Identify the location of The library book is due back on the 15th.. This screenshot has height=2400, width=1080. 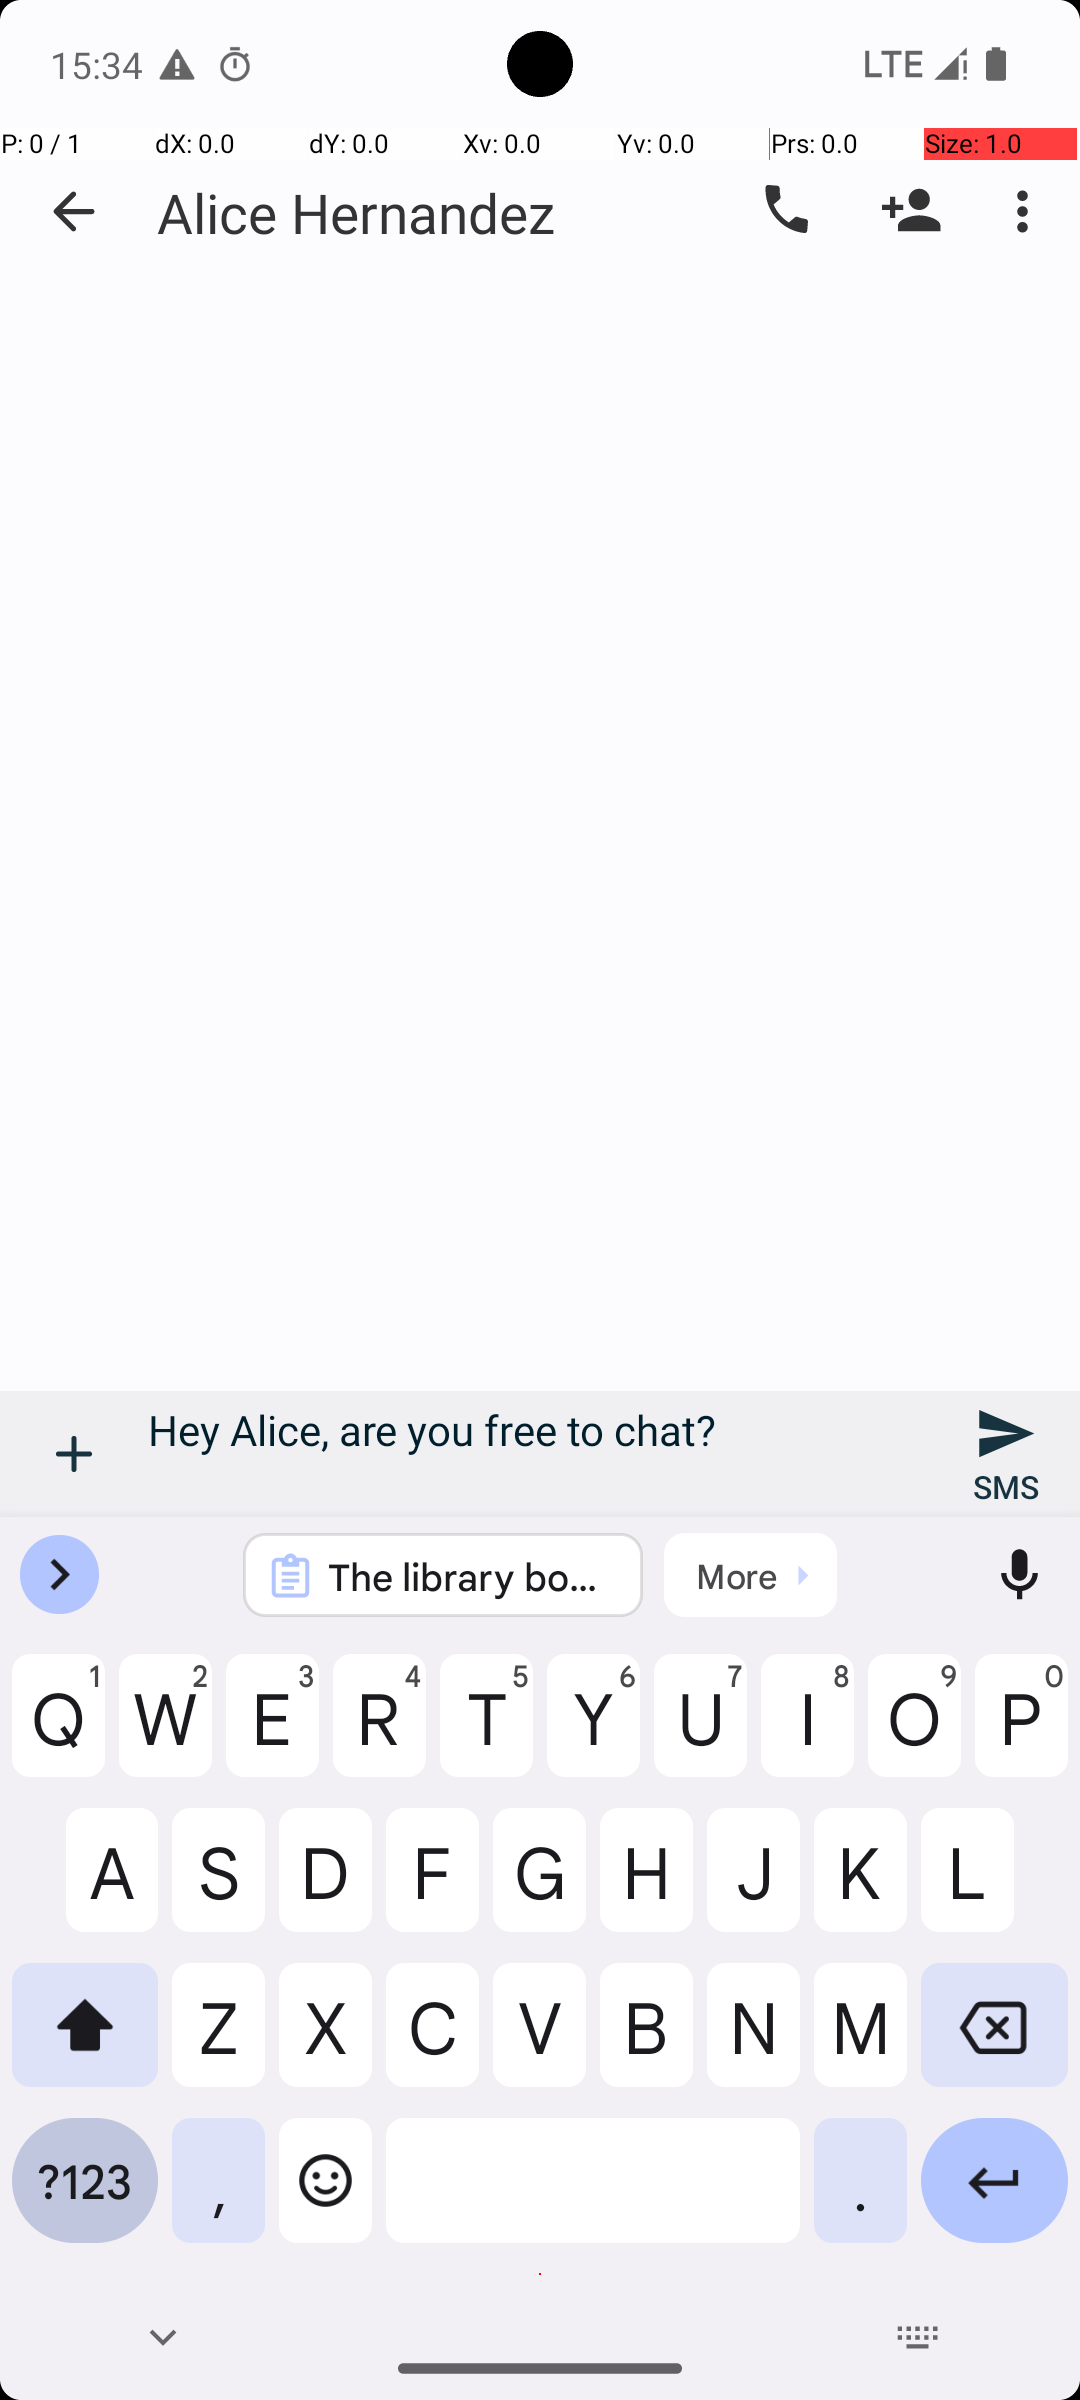
(470, 1576).